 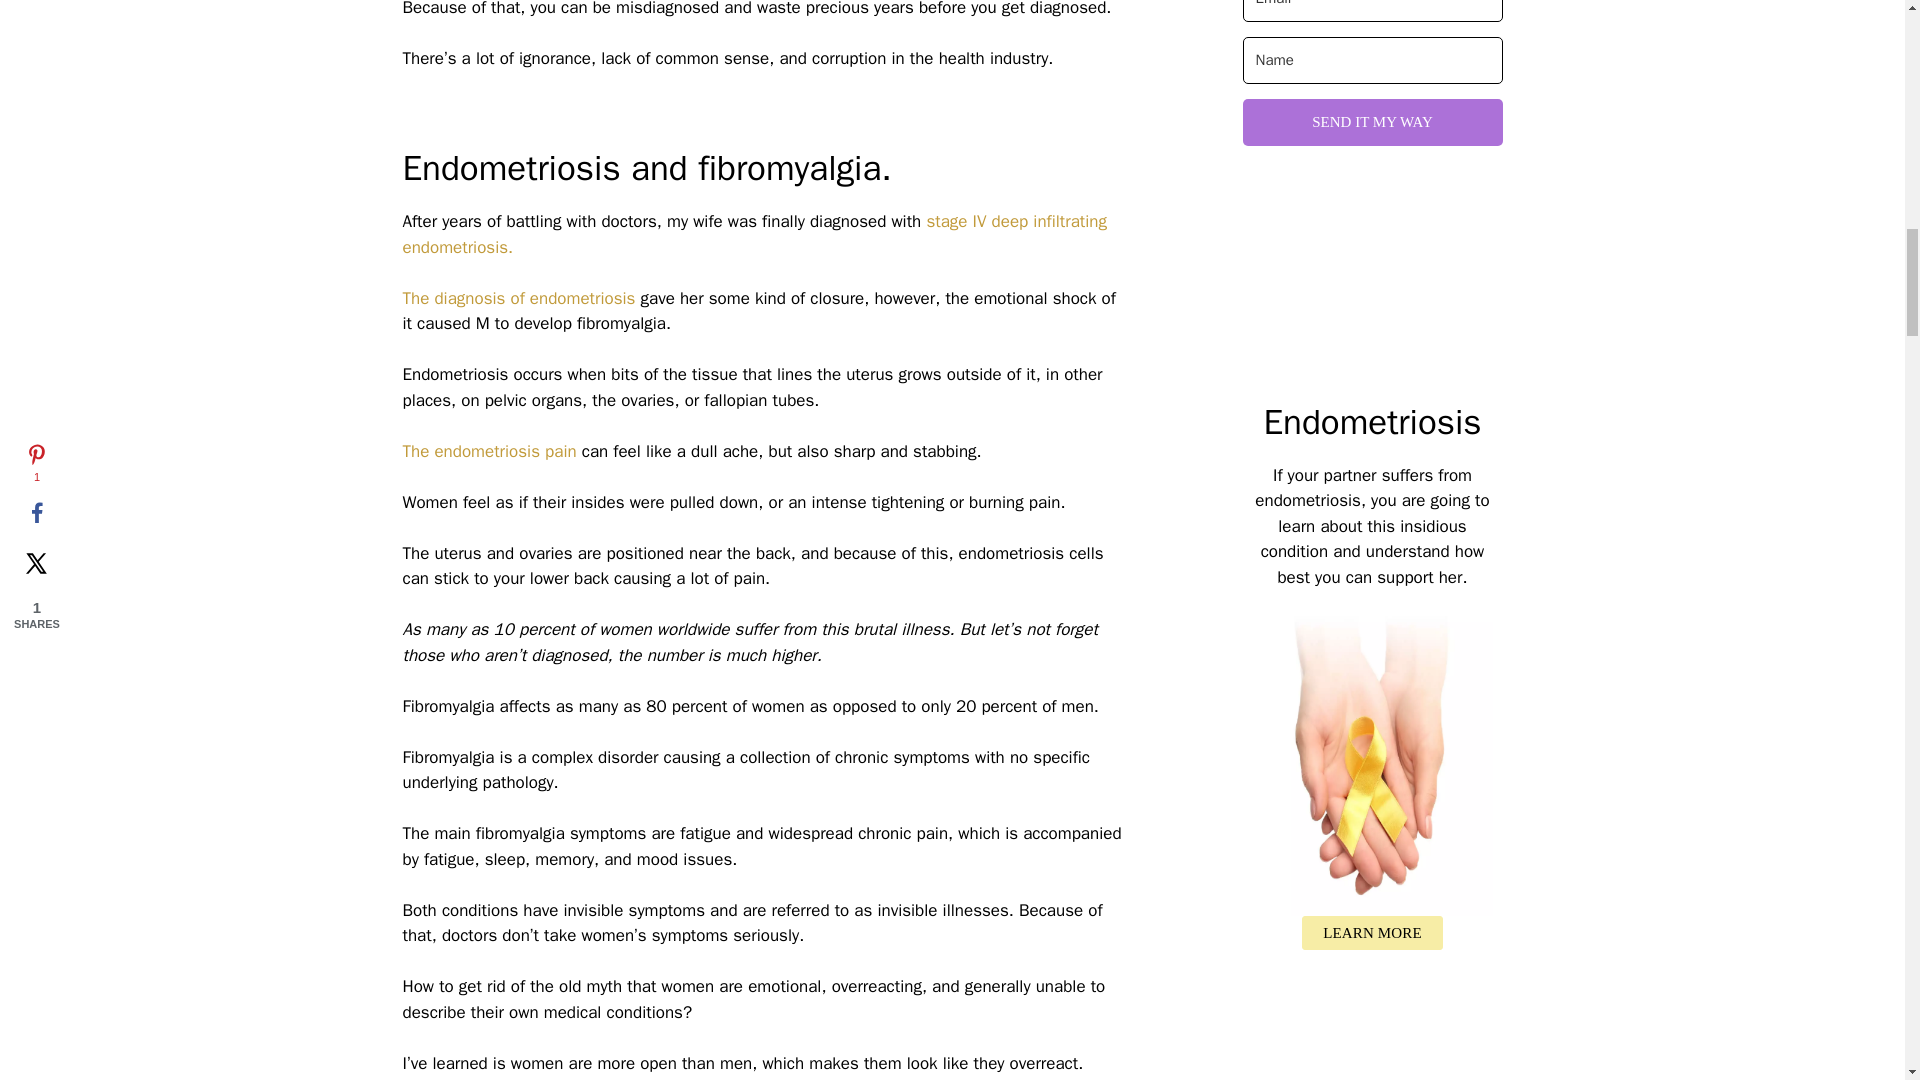 What do you see at coordinates (754, 234) in the screenshot?
I see `stage IV deep infiltrating endometriosis.` at bounding box center [754, 234].